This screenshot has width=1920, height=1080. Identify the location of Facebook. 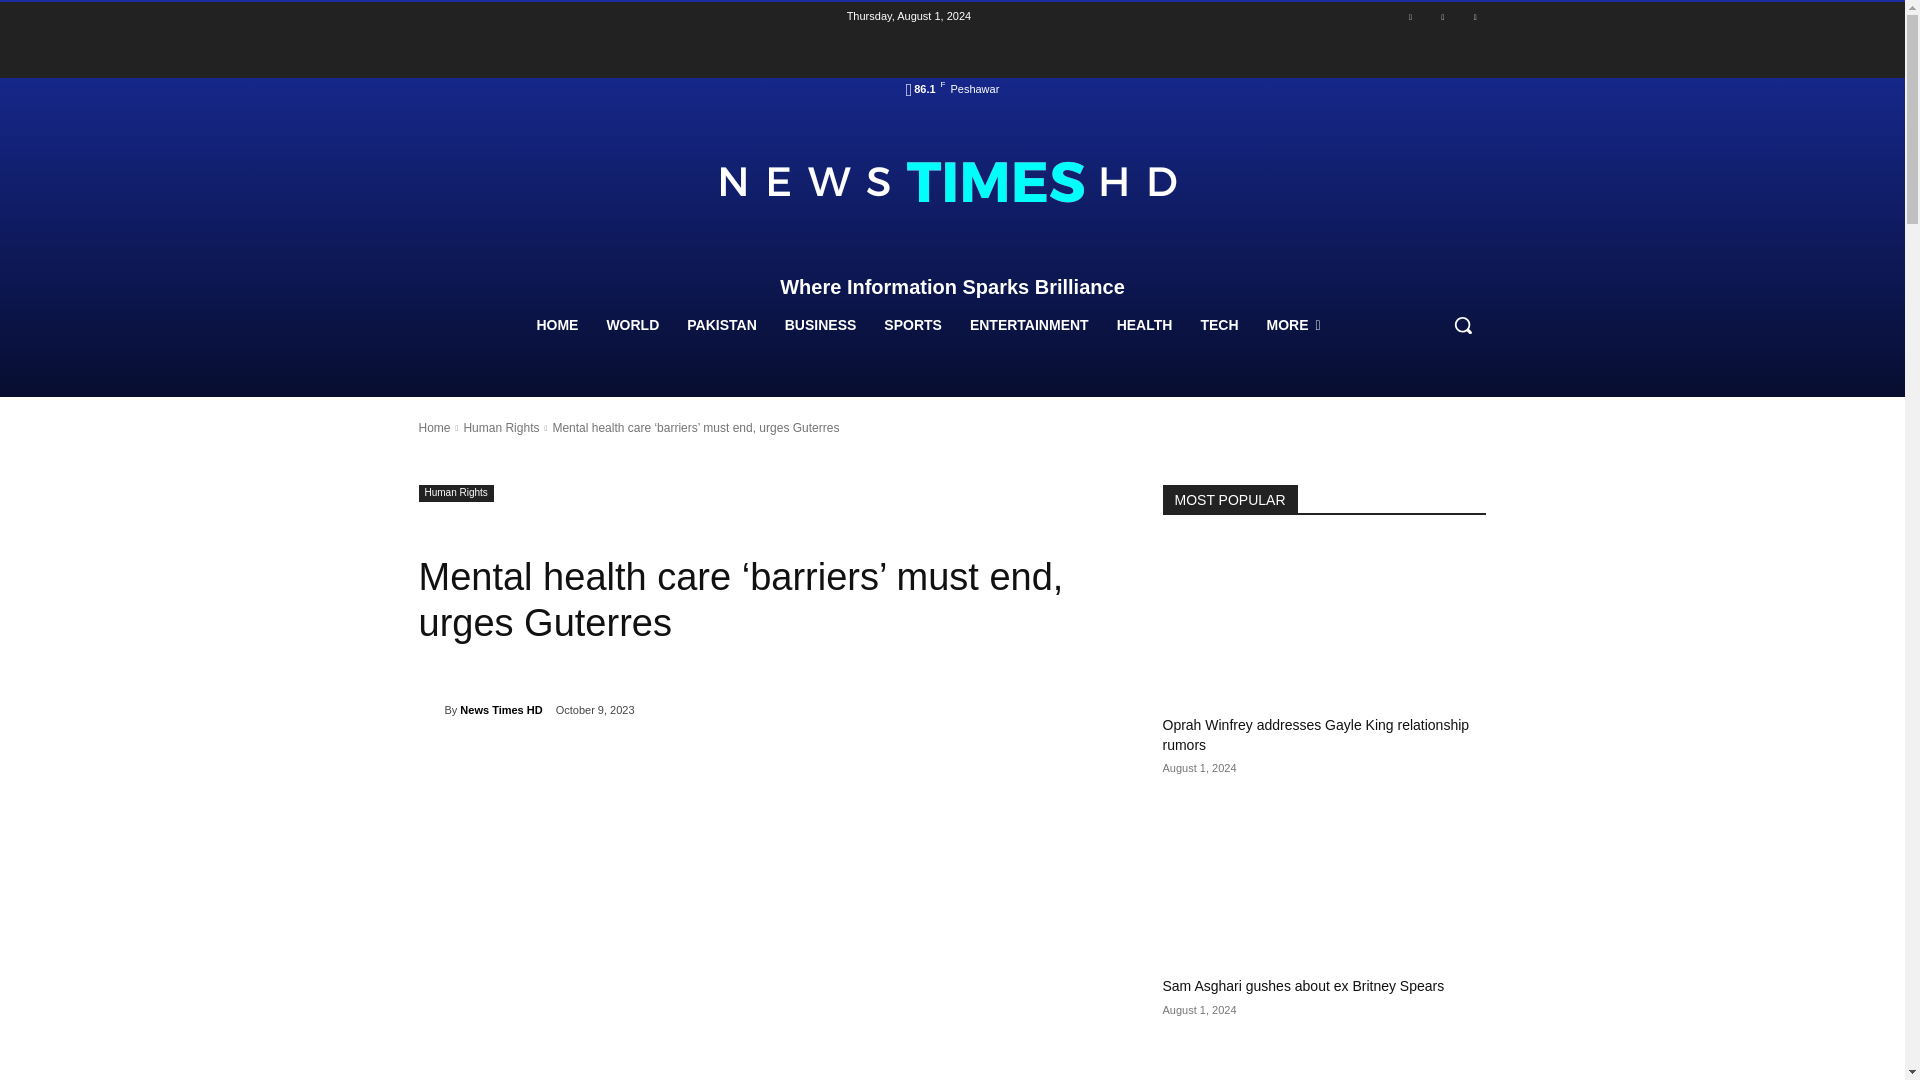
(1410, 18).